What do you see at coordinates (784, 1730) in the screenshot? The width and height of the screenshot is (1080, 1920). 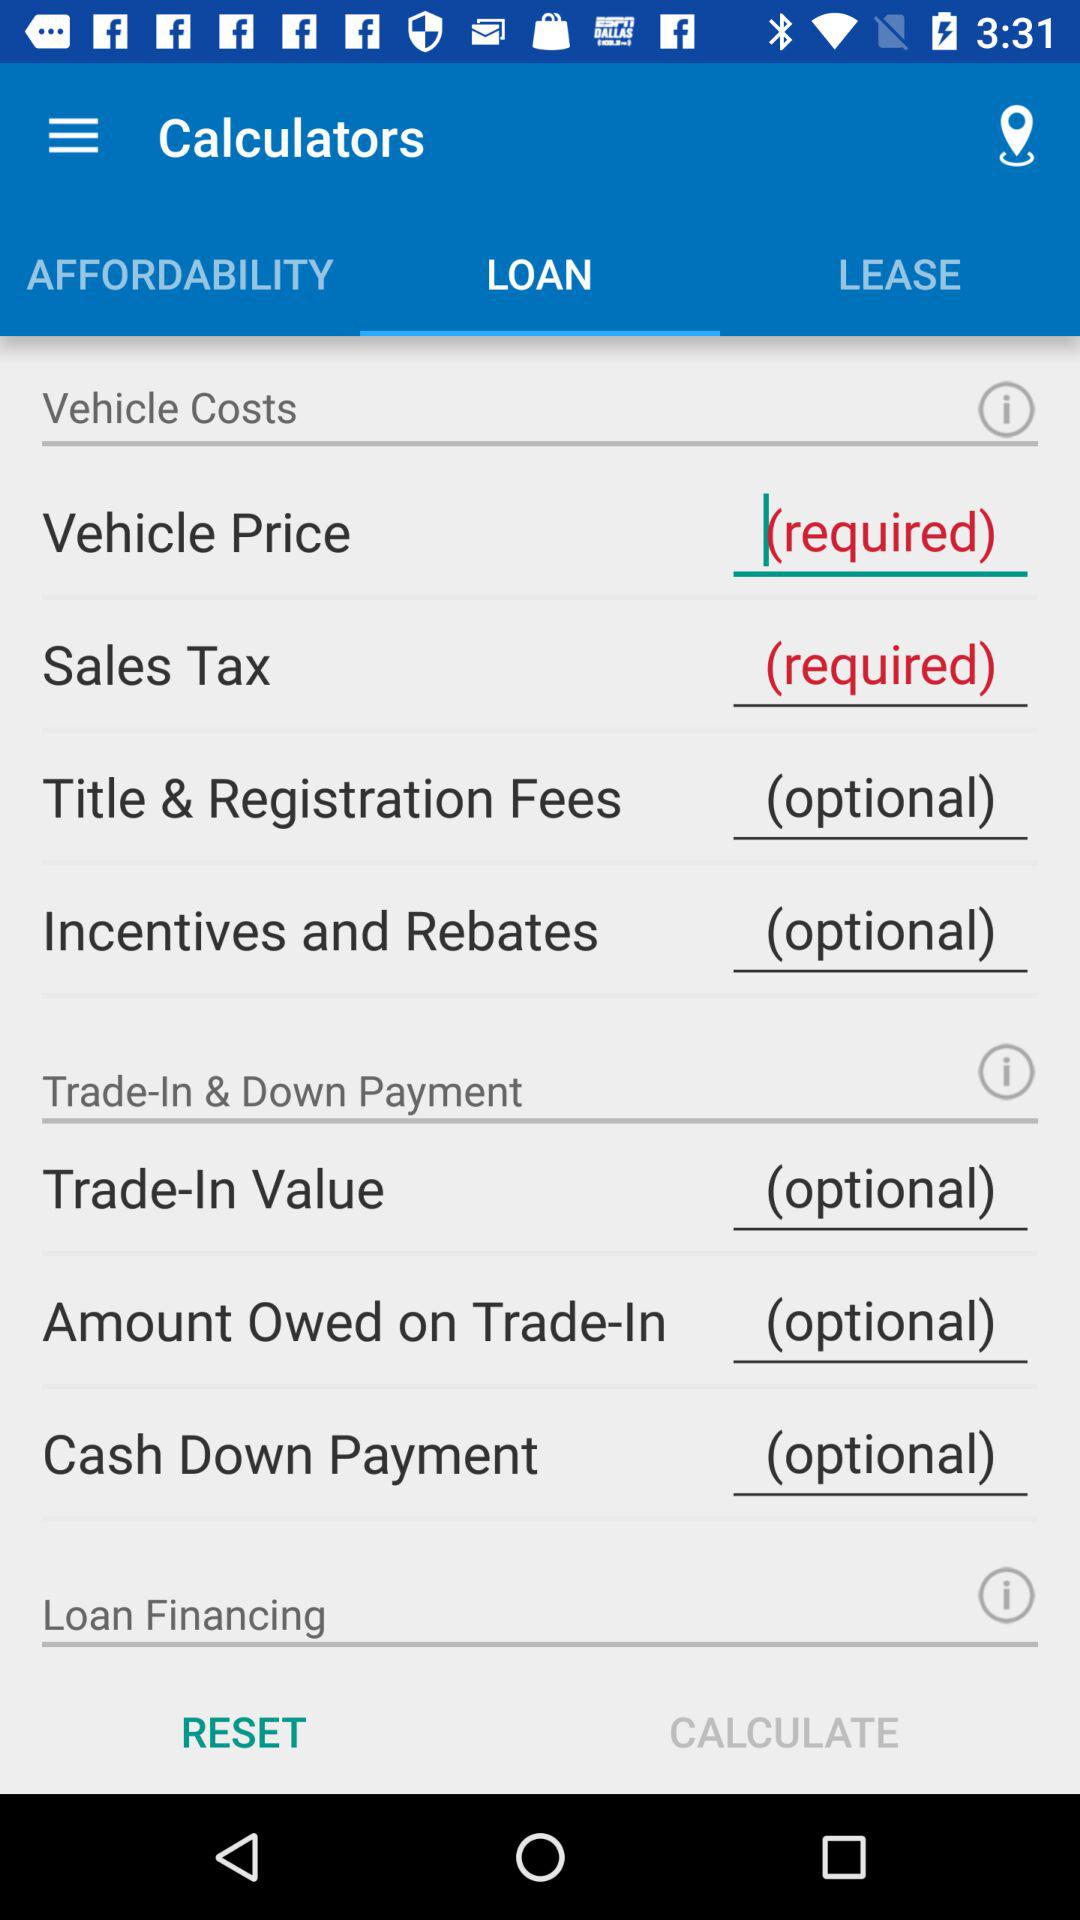 I see `swipe to calculate icon` at bounding box center [784, 1730].